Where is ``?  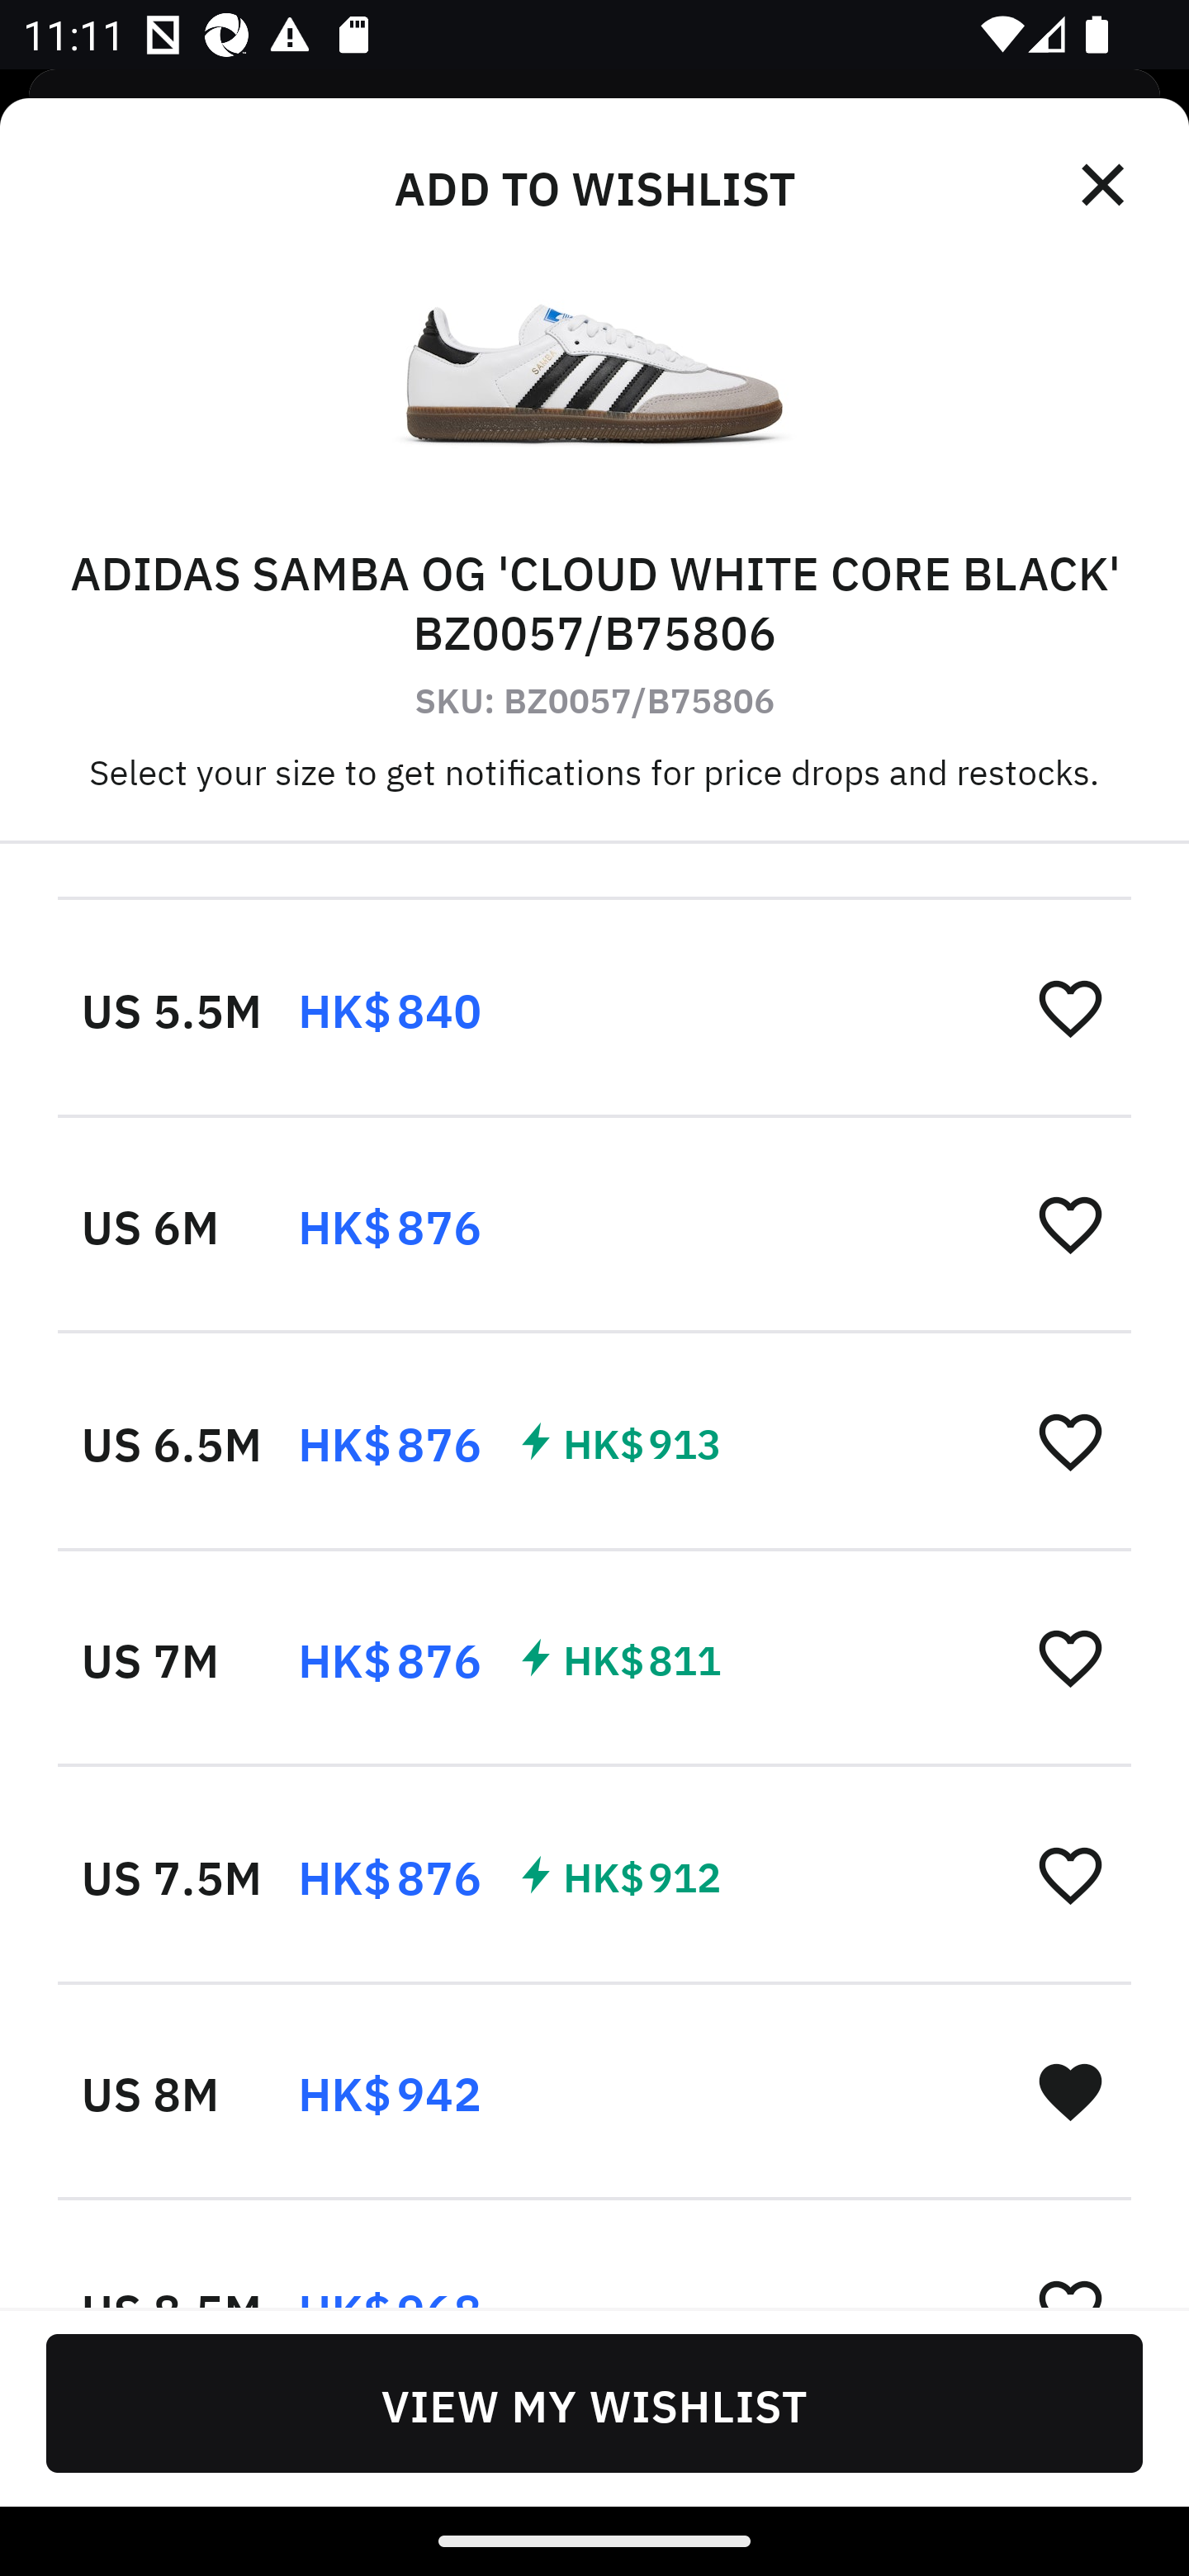  is located at coordinates (1105, 185).